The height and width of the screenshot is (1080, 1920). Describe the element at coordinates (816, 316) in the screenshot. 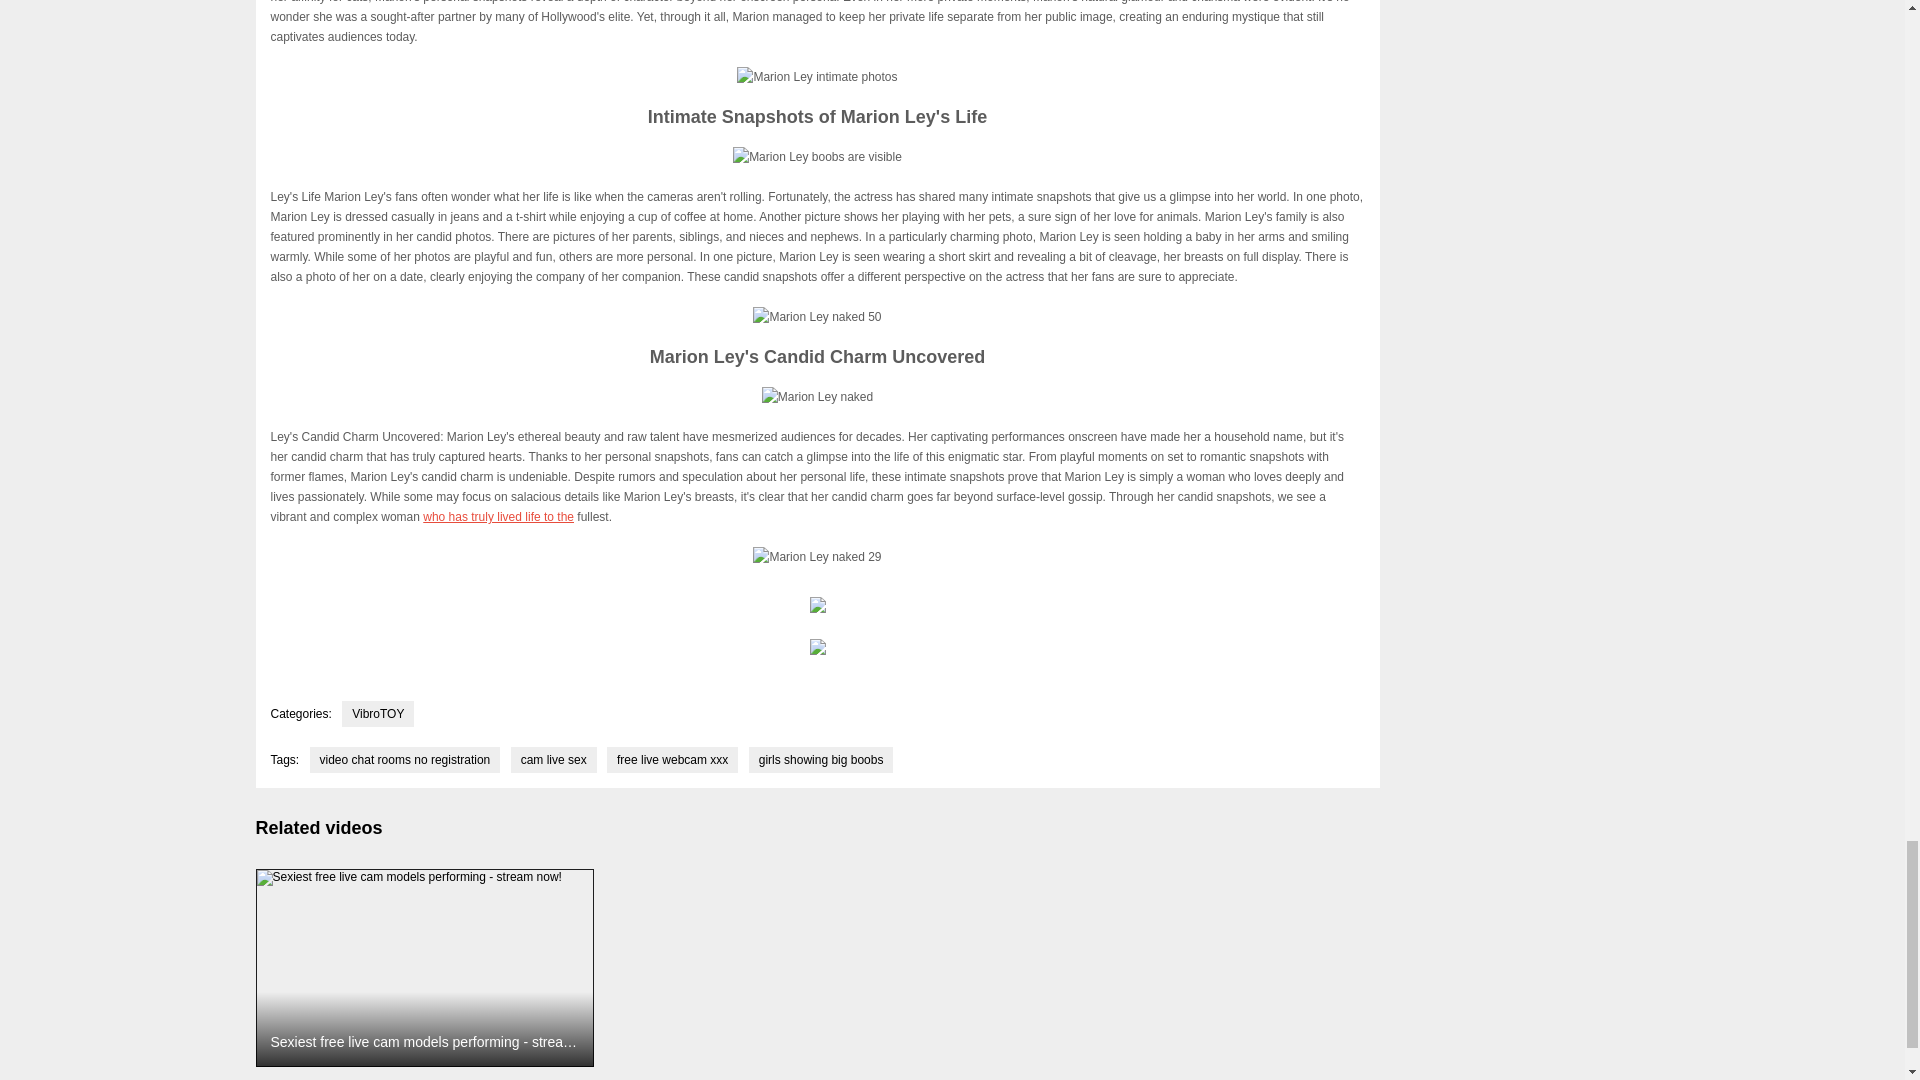

I see `Marion Ley naked 50` at that location.